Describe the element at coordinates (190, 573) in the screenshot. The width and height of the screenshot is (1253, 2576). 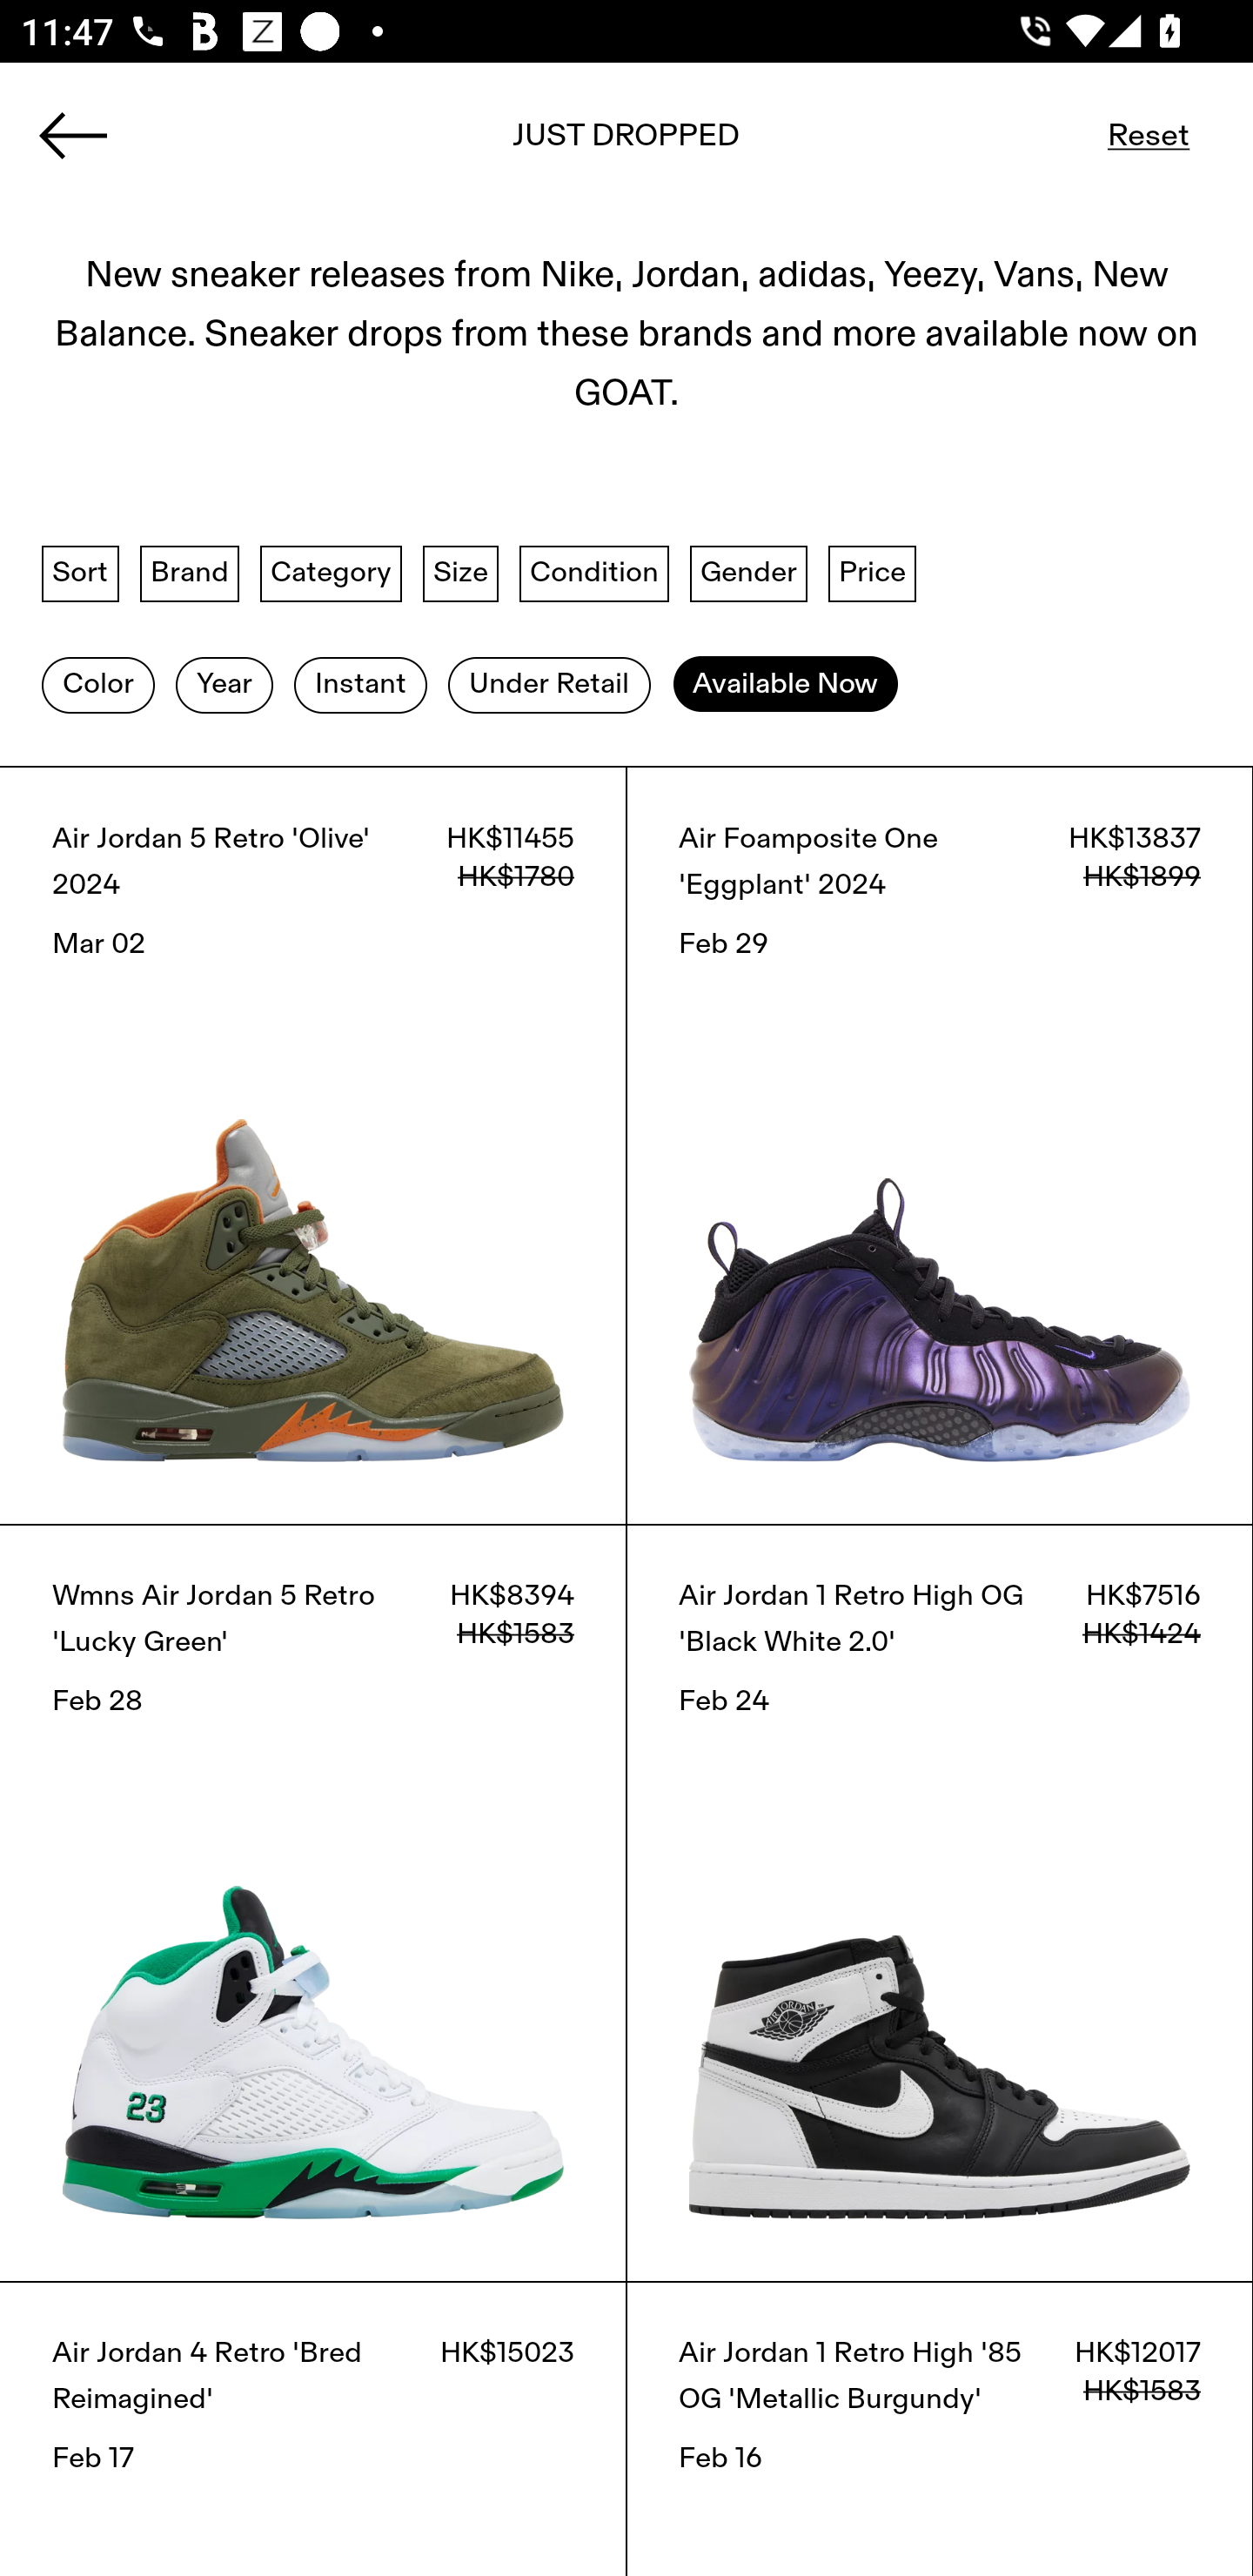
I see `Brand` at that location.